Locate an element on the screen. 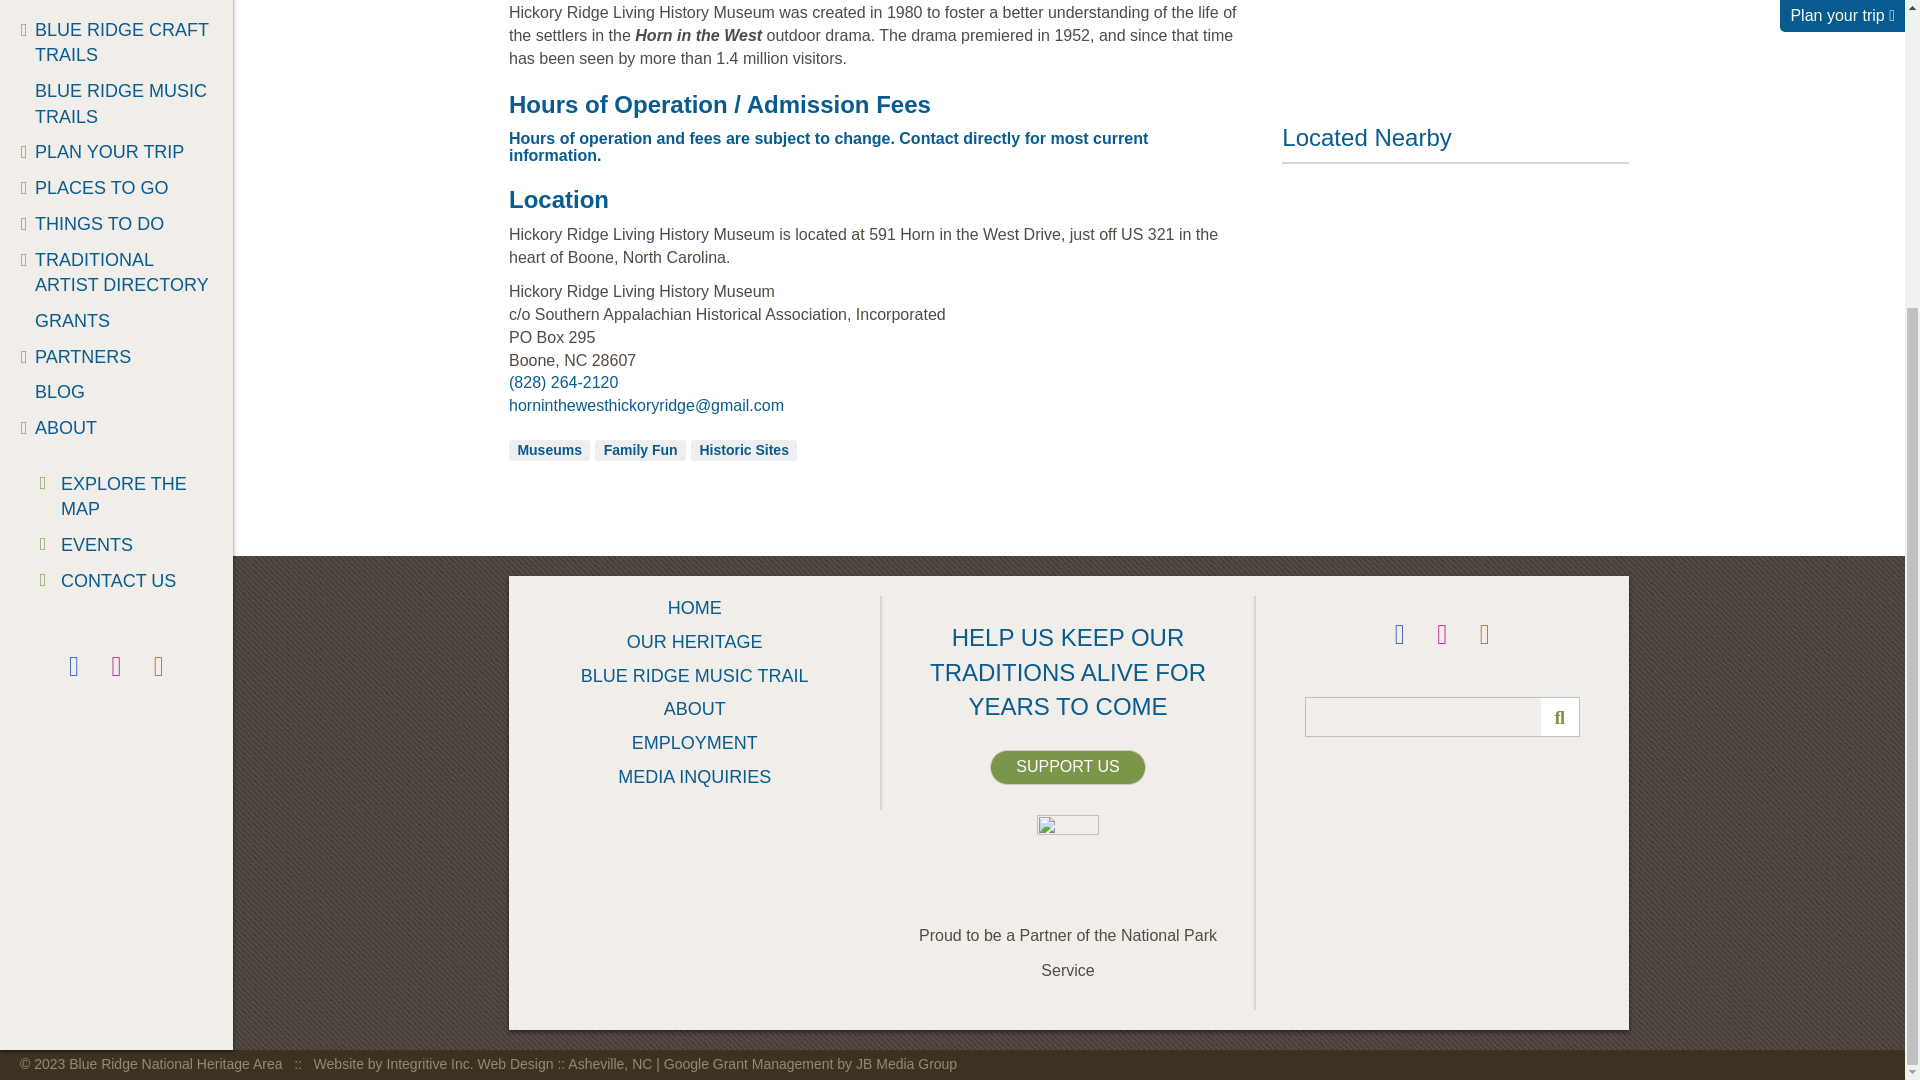 This screenshot has width=1920, height=1080. OUR HERITAGE is located at coordinates (116, 6).